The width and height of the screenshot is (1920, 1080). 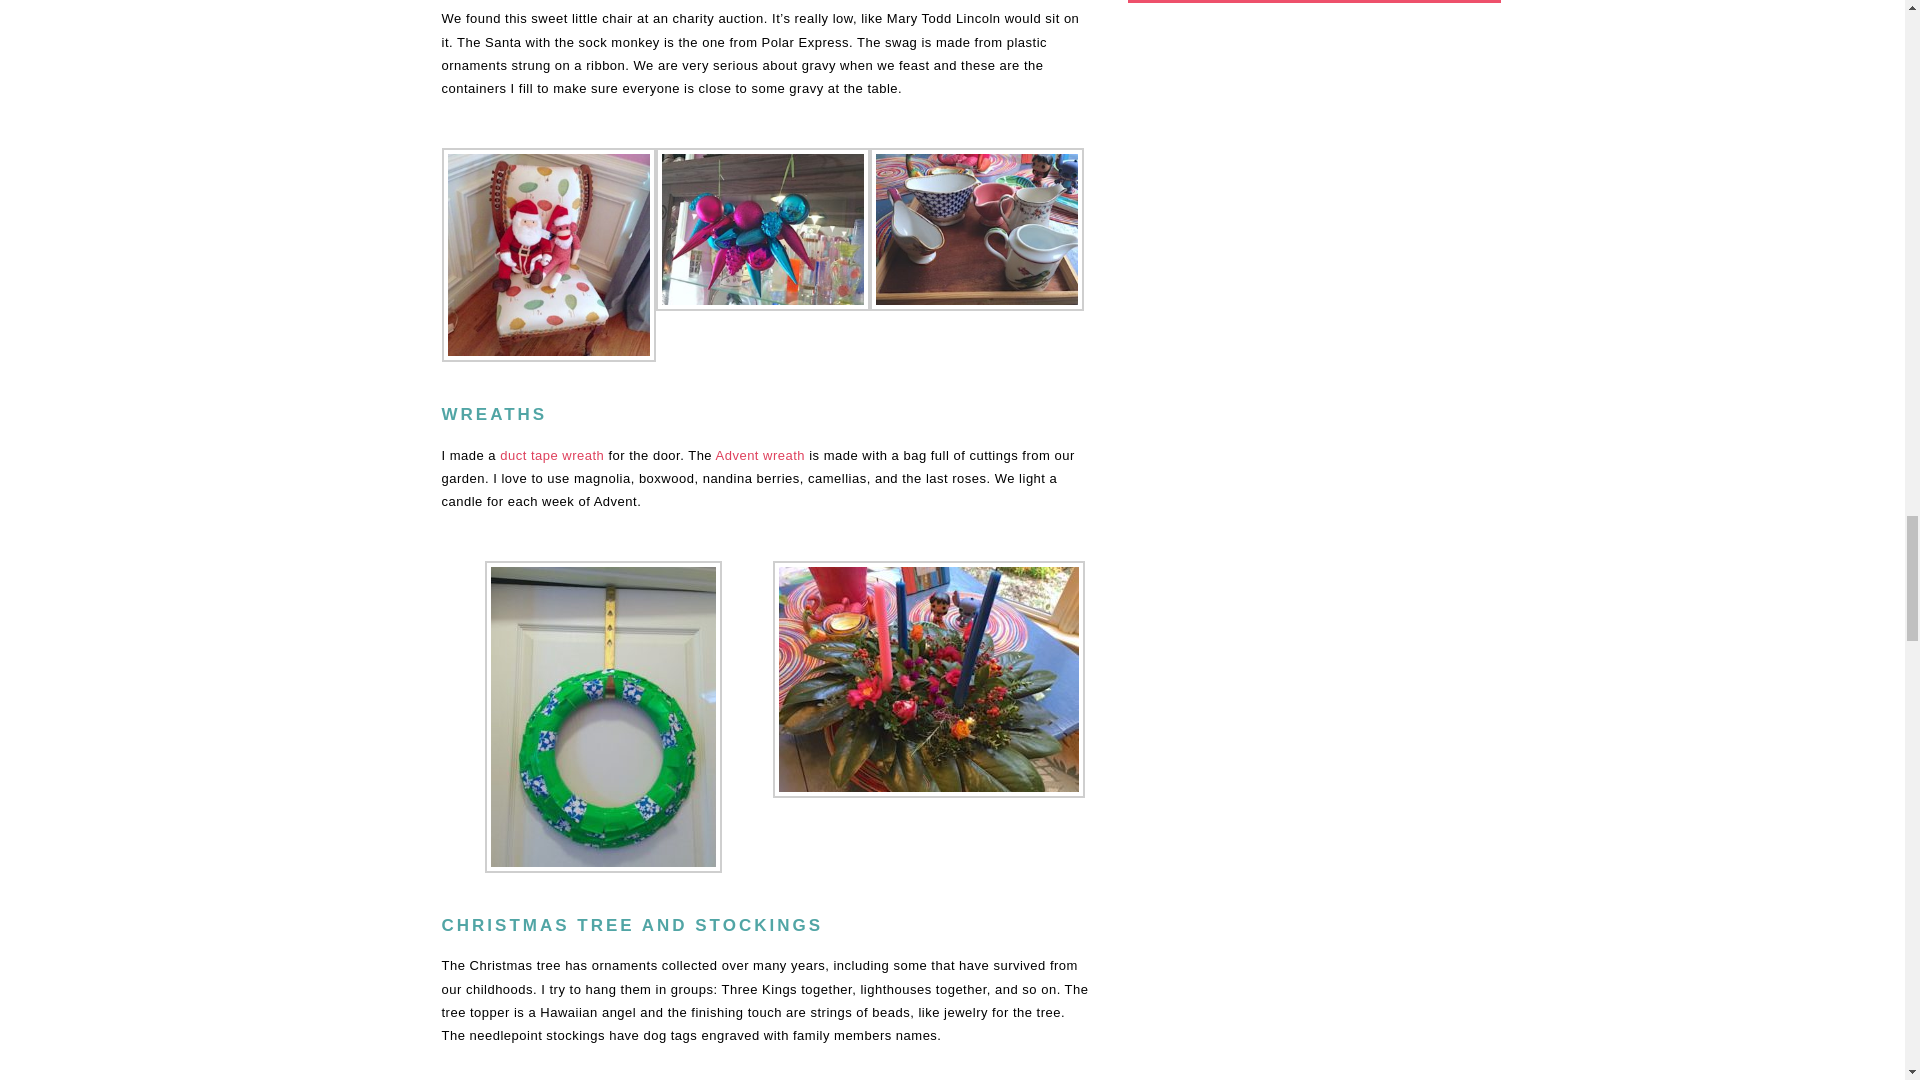 I want to click on duct tape wreath, so click(x=552, y=456).